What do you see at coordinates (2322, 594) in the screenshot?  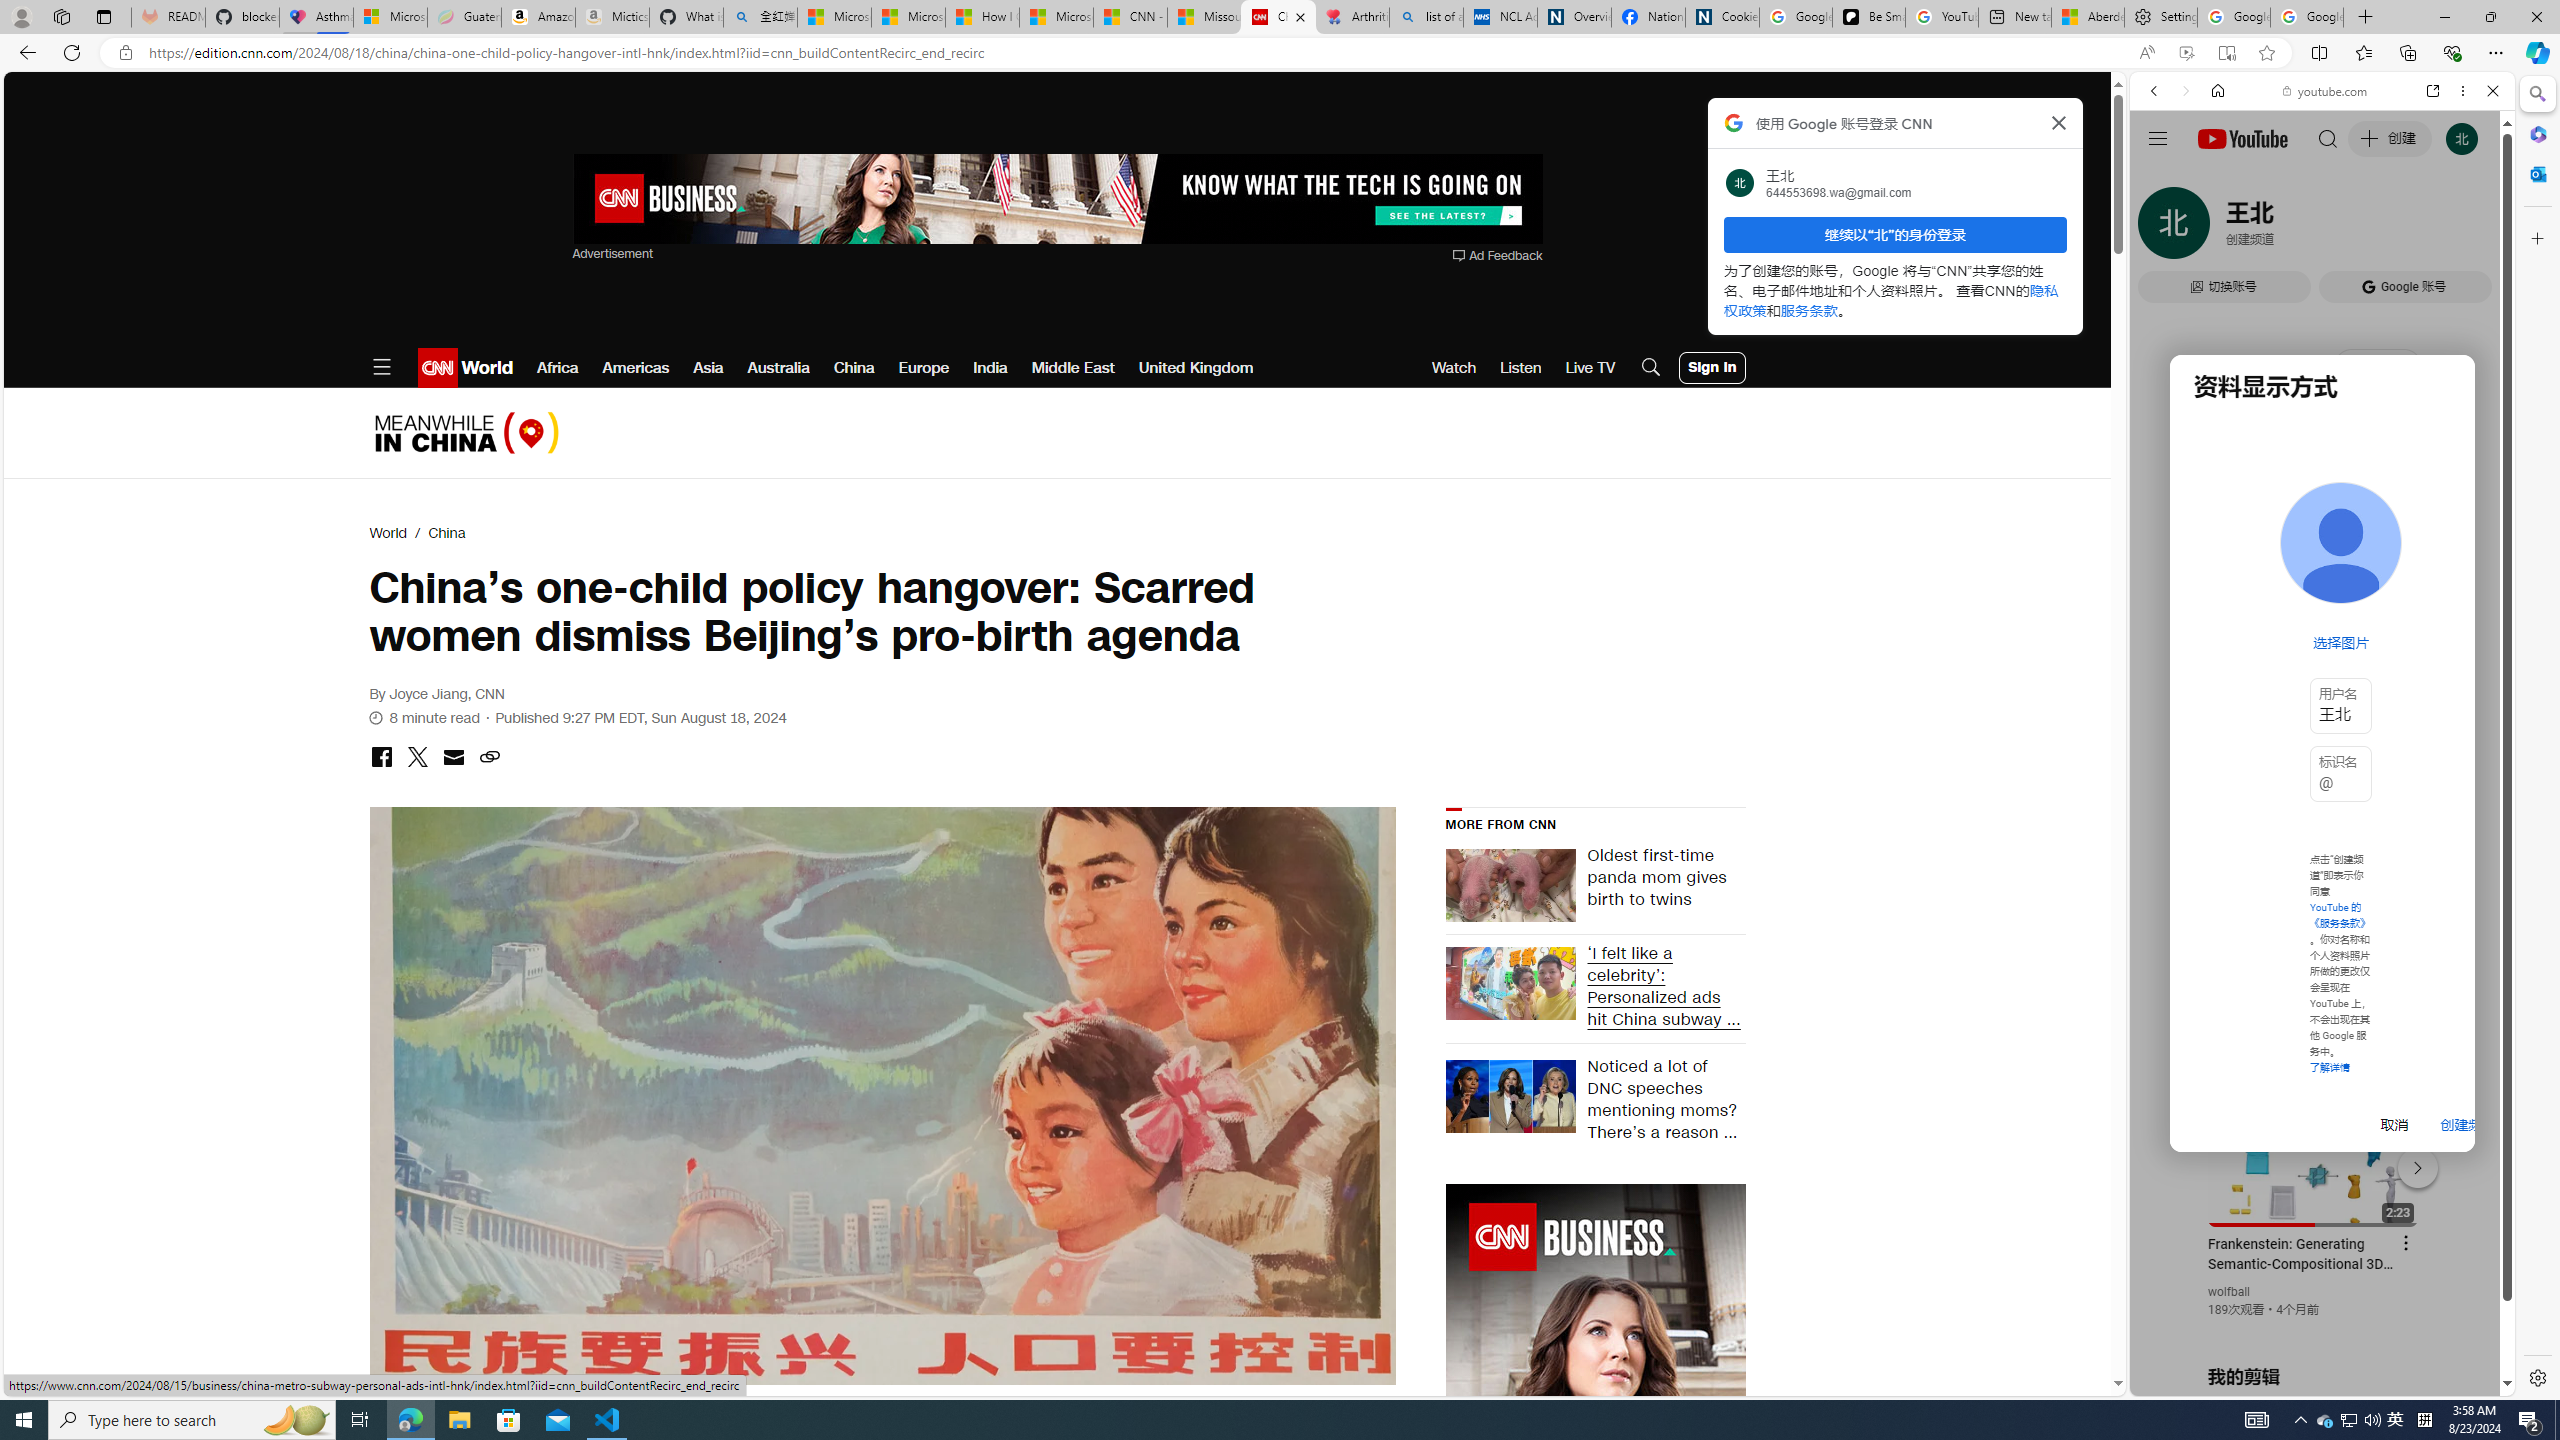 I see `Trailer #2 [HD]` at bounding box center [2322, 594].